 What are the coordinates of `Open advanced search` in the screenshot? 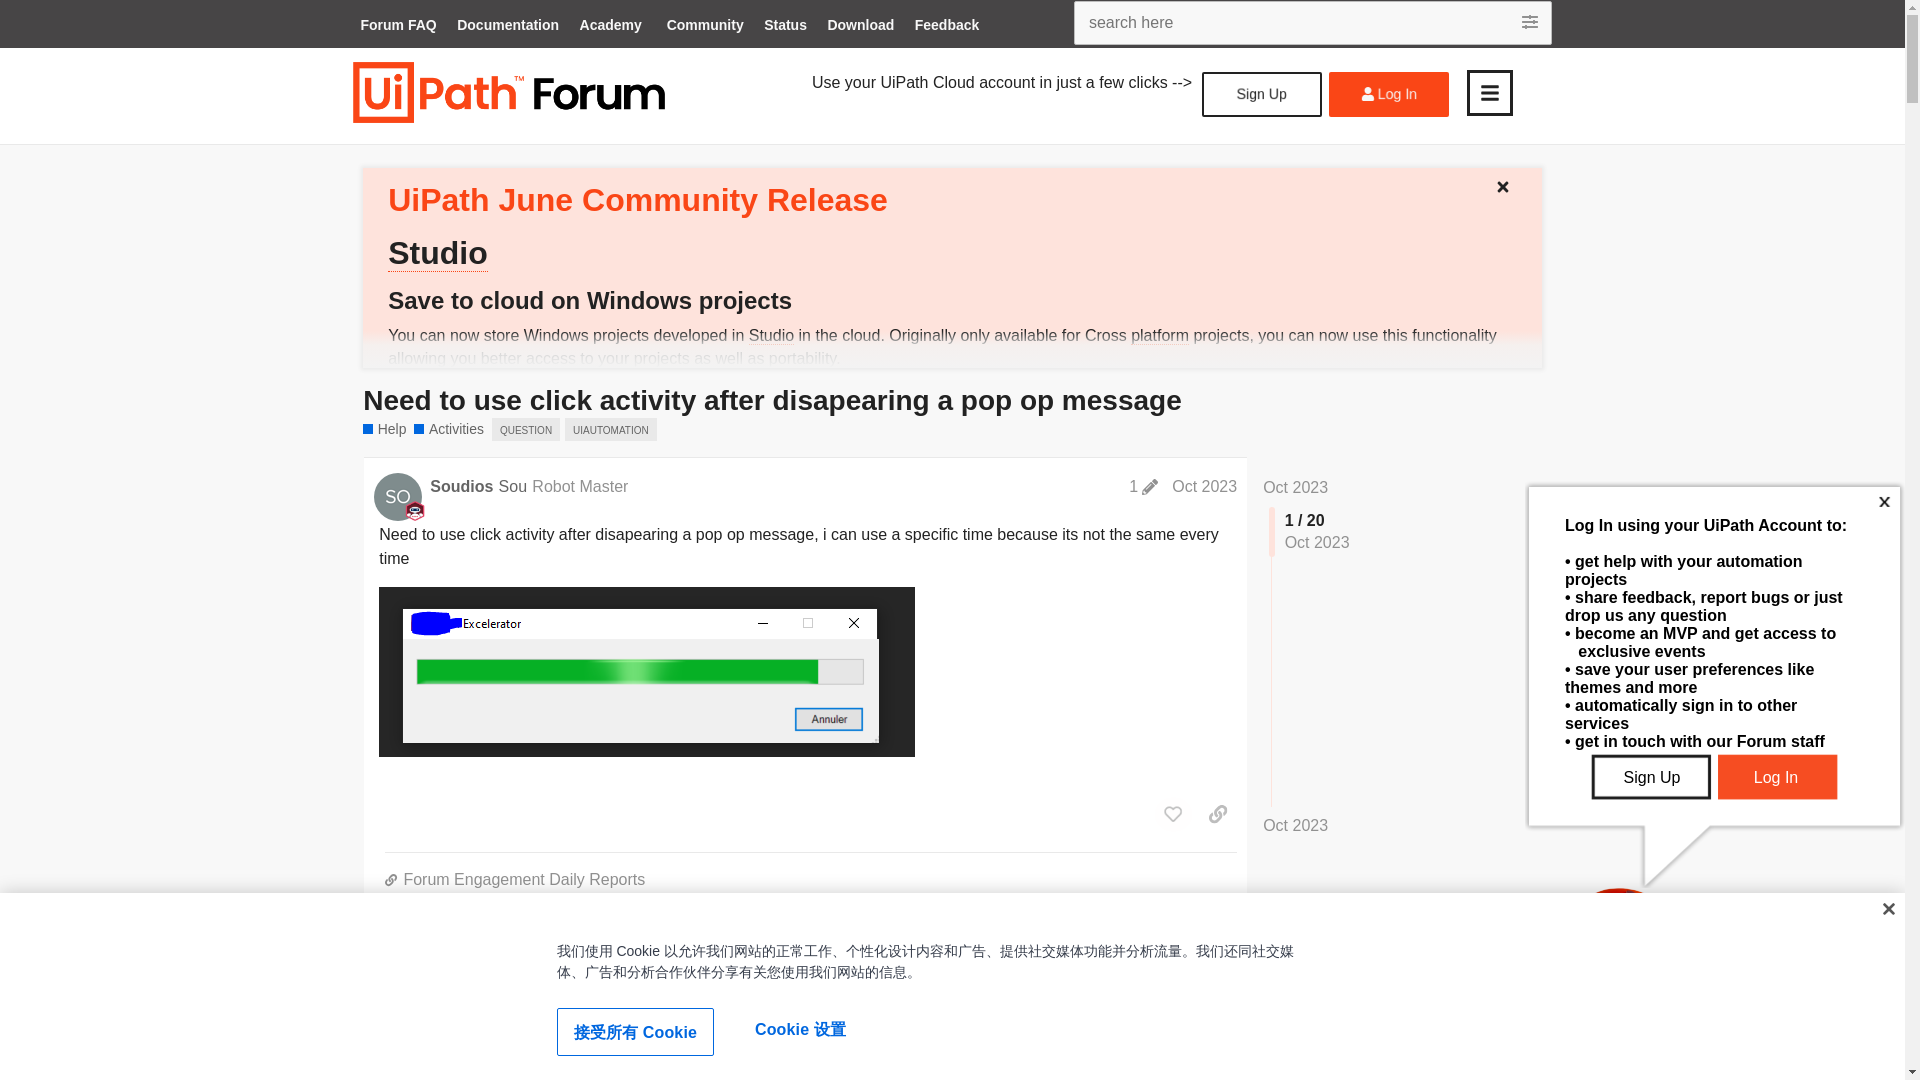 It's located at (1532, 22).